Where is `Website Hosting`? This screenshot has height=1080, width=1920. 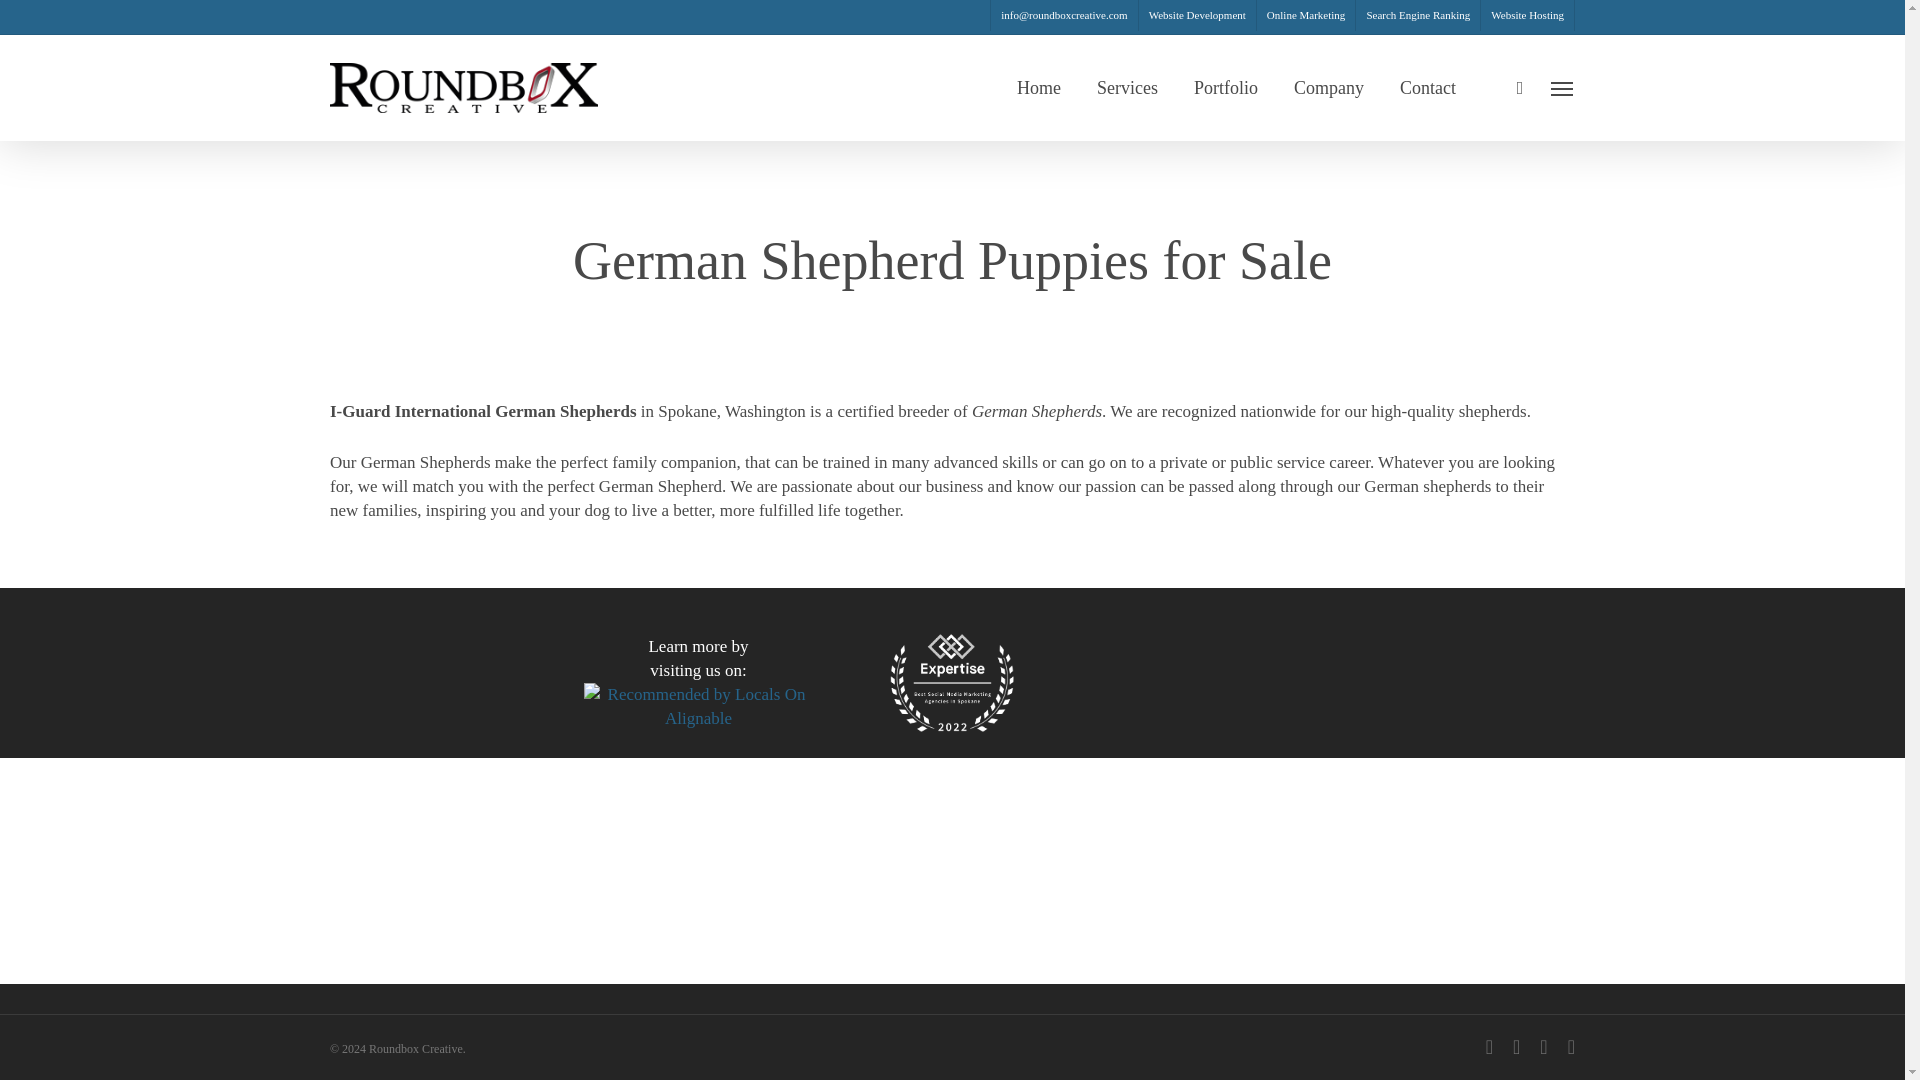
Website Hosting is located at coordinates (1527, 16).